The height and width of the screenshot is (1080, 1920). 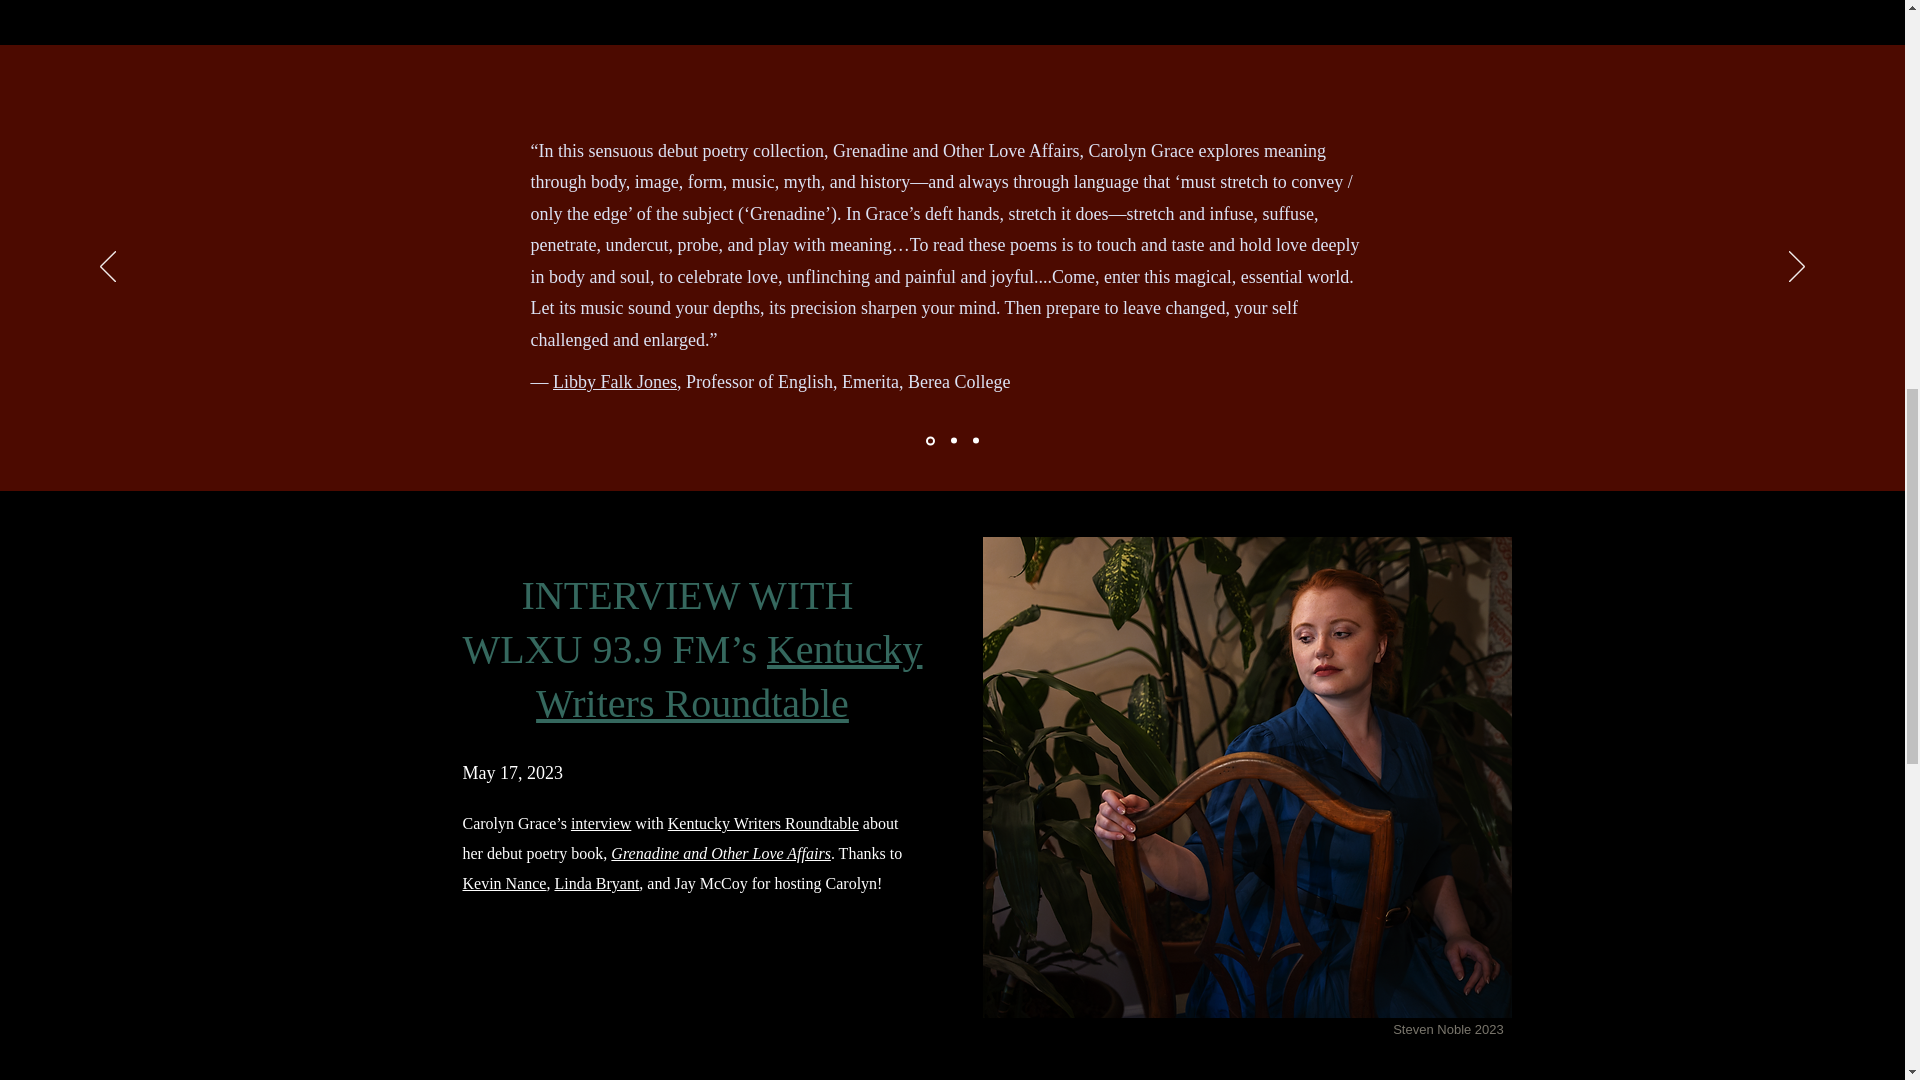 I want to click on Libby Falk Jones, so click(x=614, y=382).